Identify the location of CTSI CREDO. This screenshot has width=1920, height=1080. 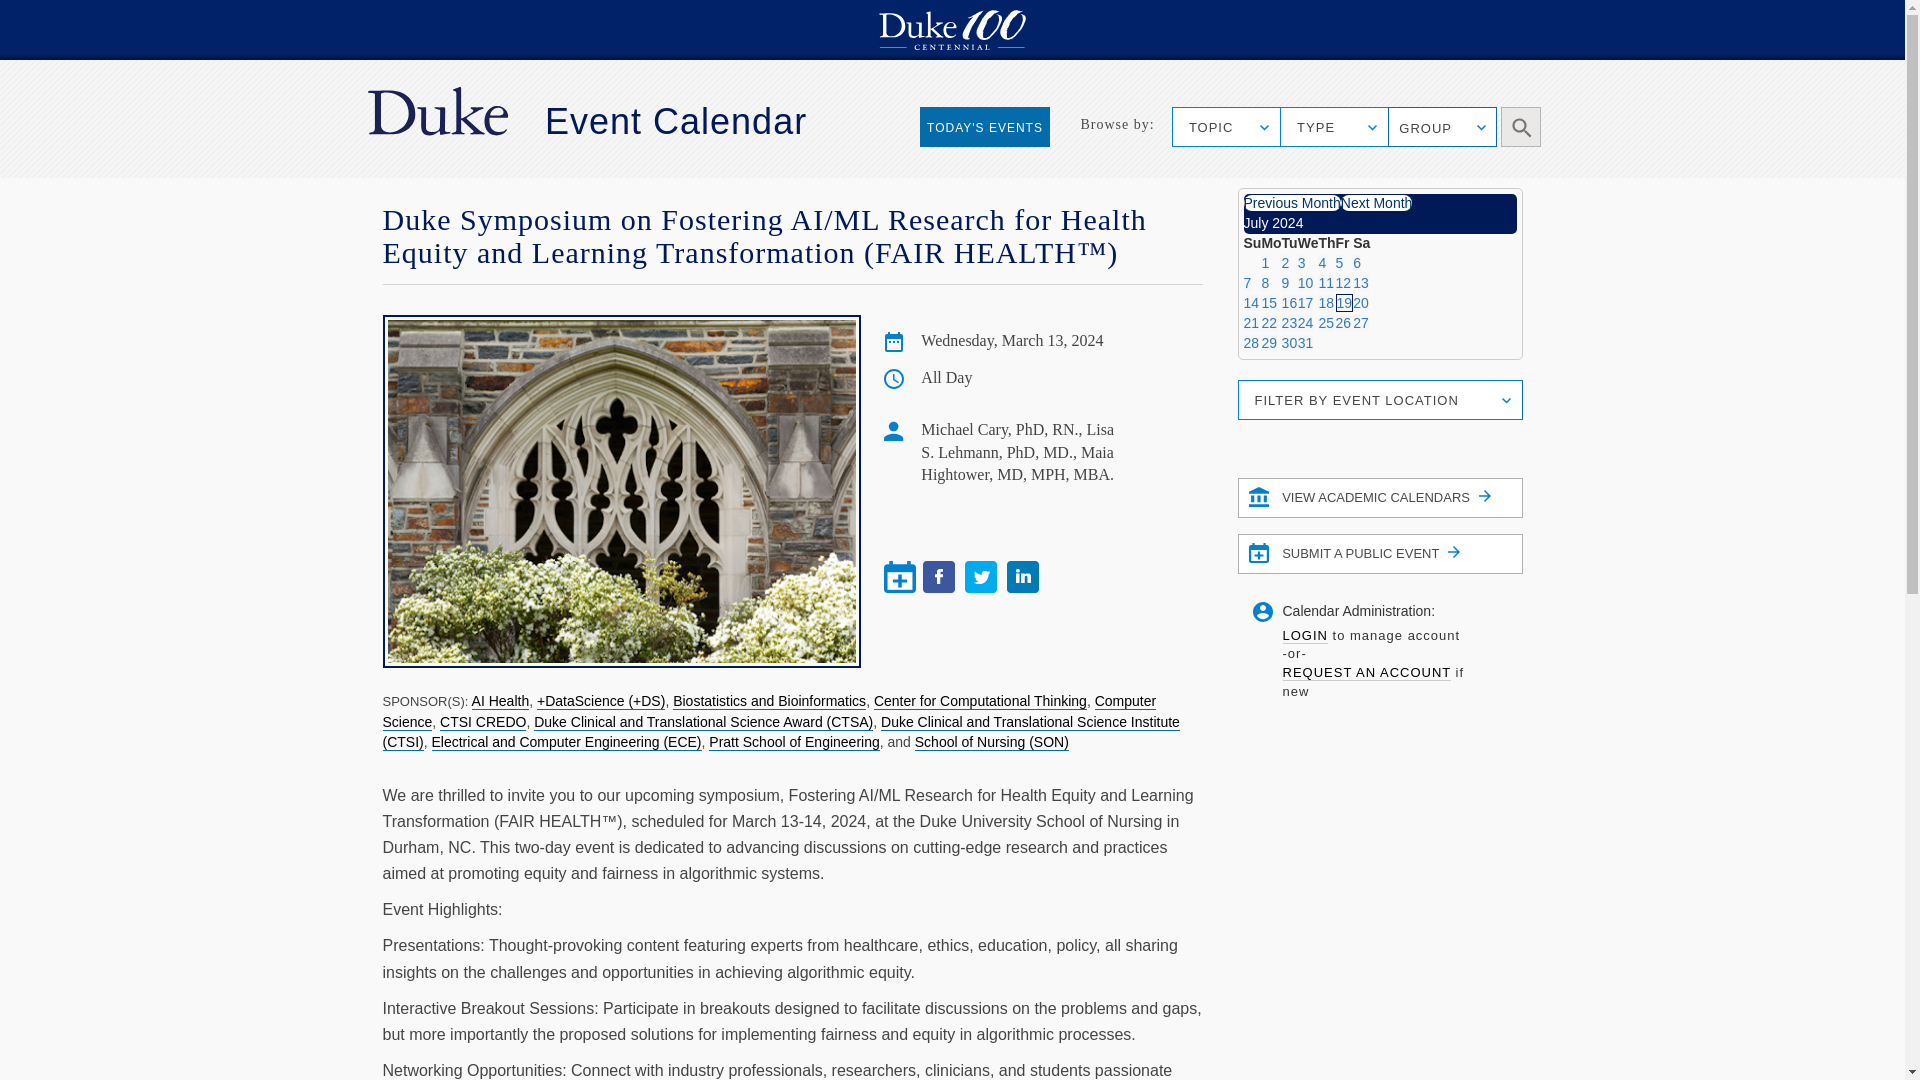
(482, 722).